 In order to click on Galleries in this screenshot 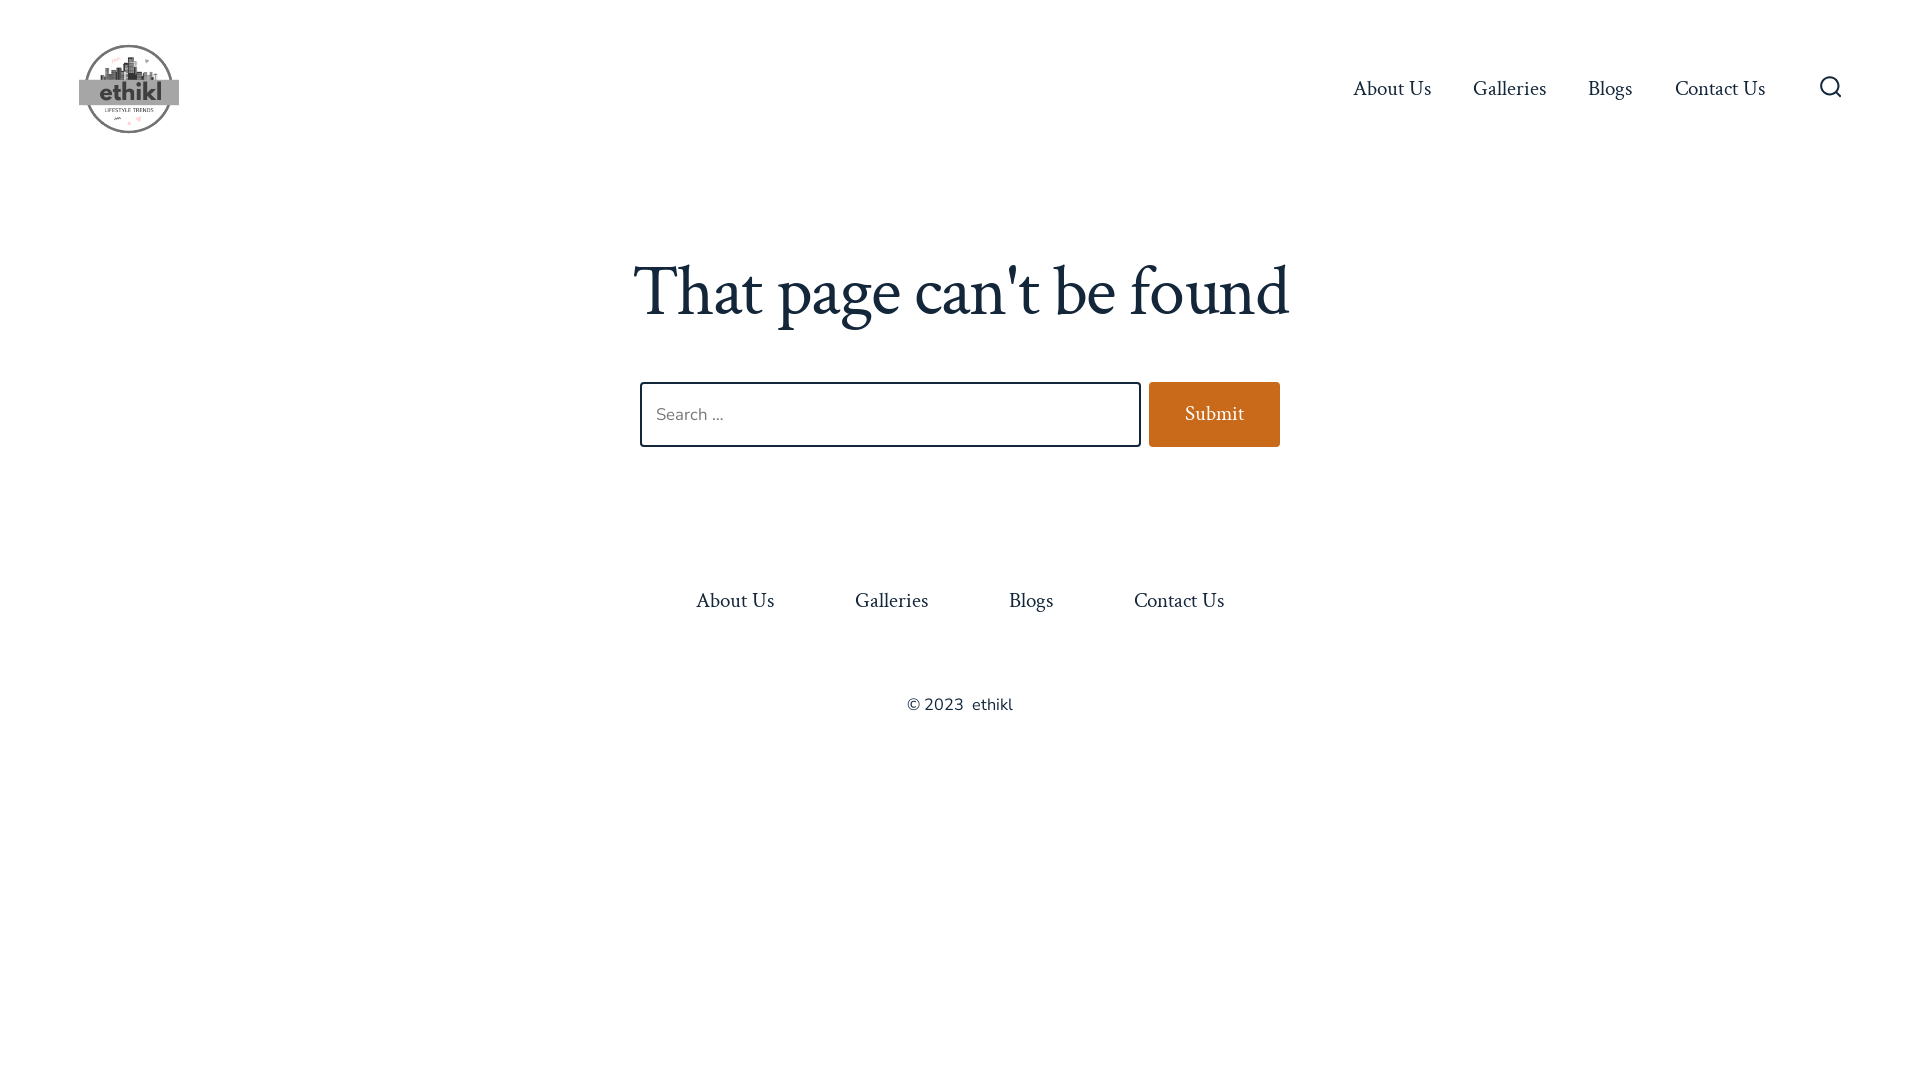, I will do `click(1510, 89)`.